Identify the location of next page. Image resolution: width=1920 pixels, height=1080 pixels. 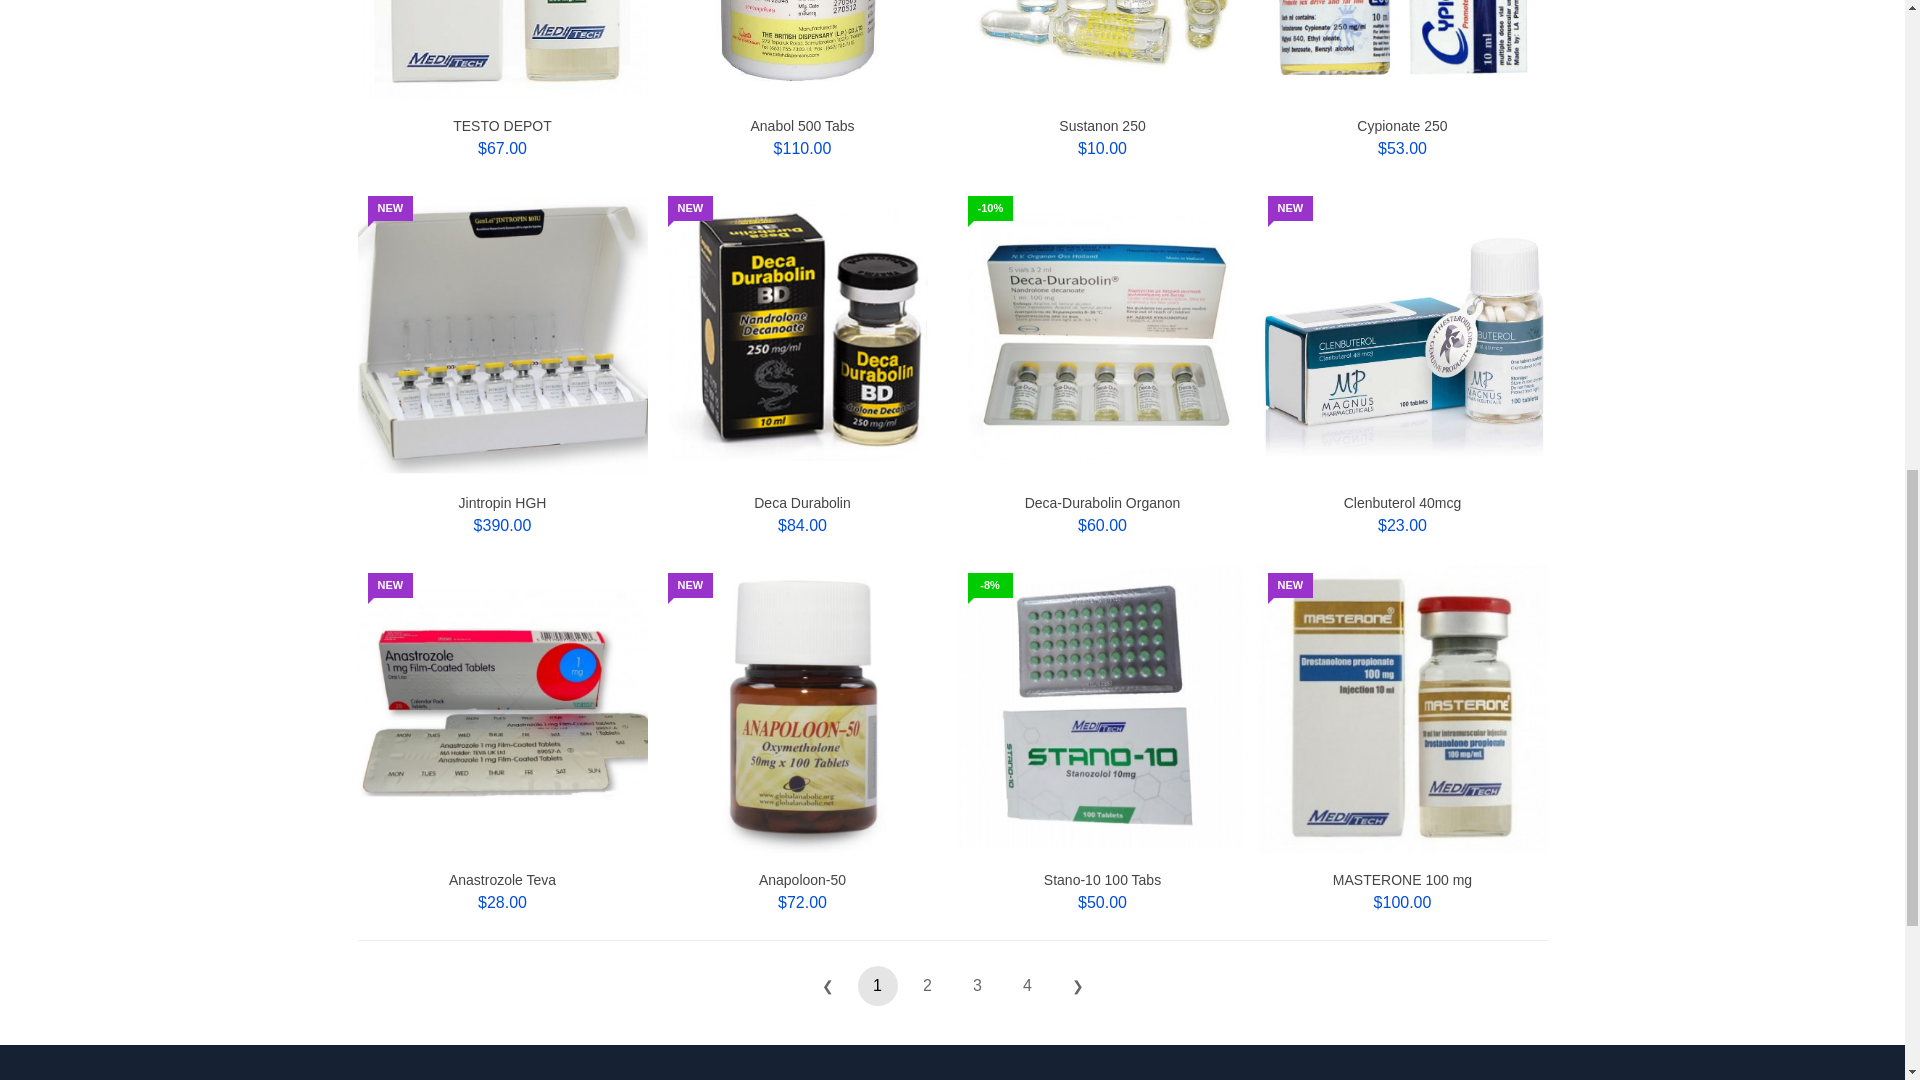
(1078, 985).